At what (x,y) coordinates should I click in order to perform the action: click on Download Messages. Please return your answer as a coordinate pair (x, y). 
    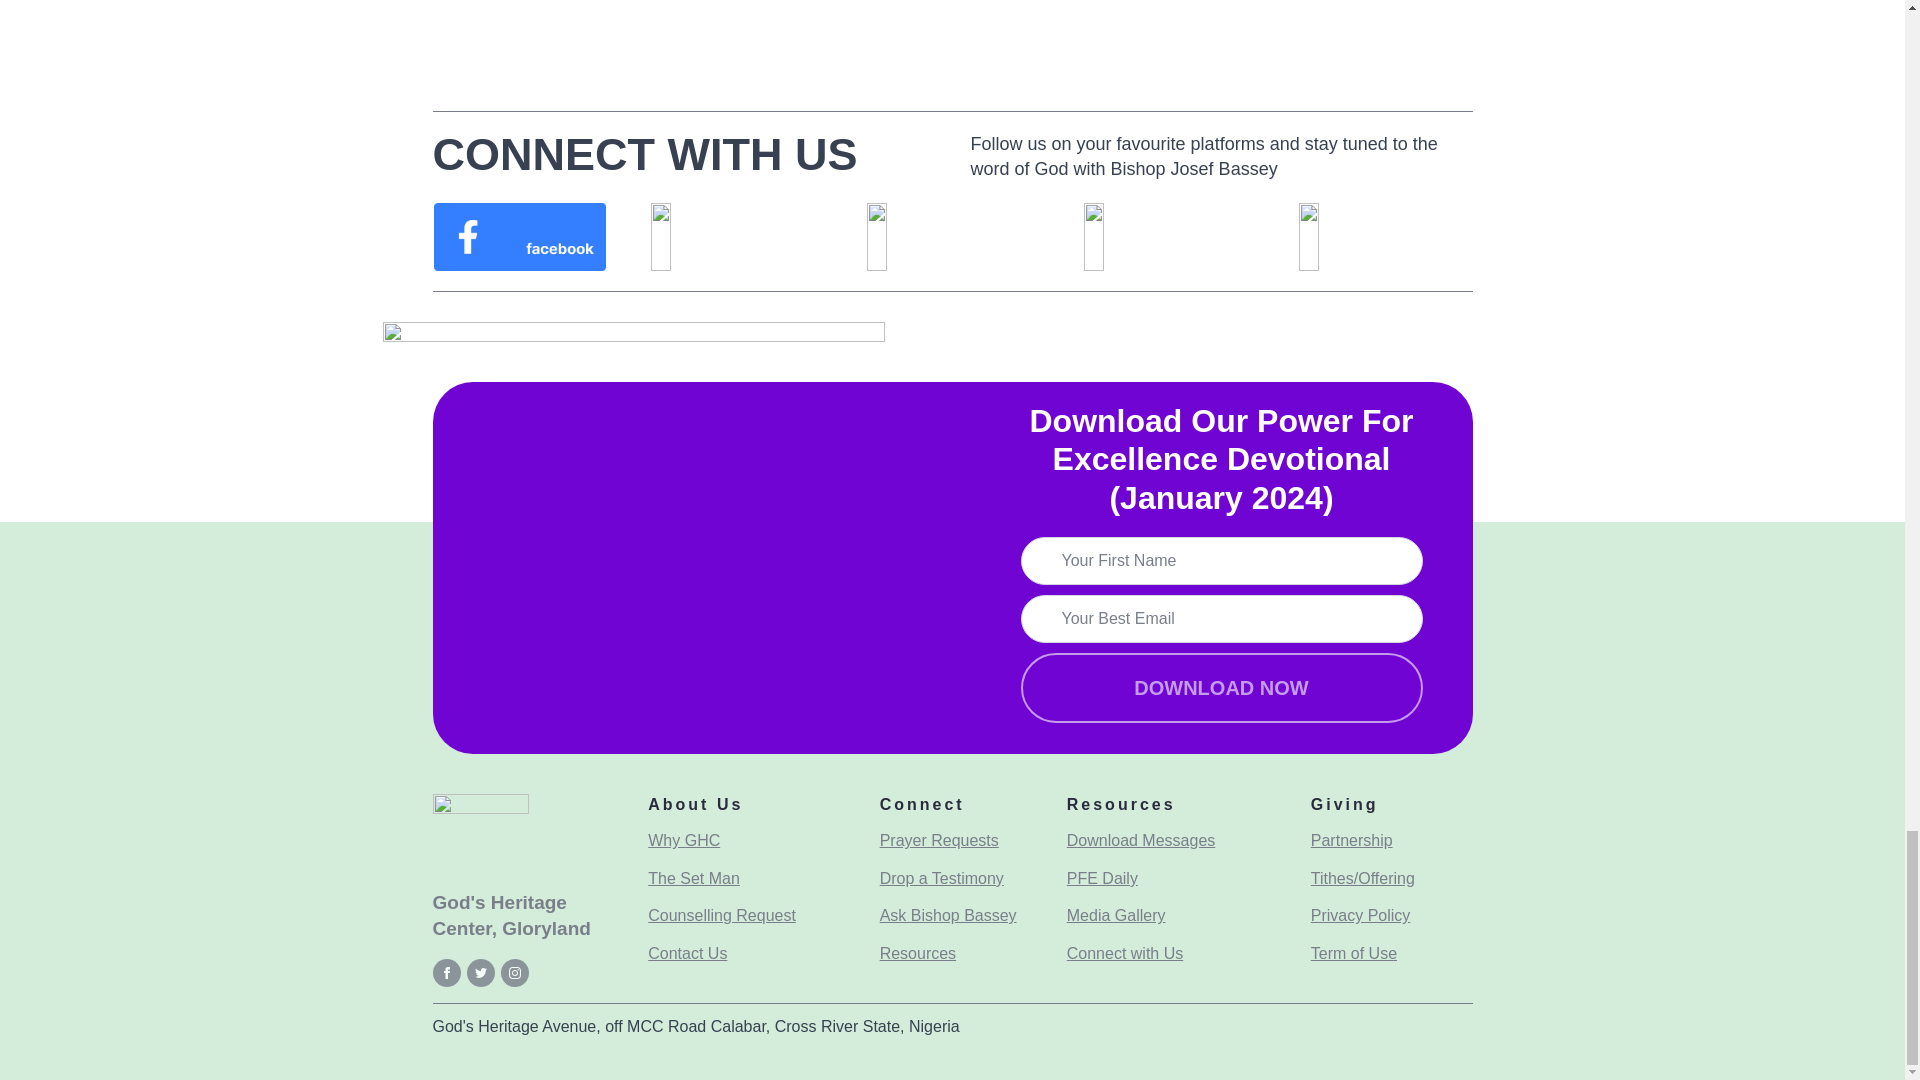
    Looking at the image, I should click on (1141, 841).